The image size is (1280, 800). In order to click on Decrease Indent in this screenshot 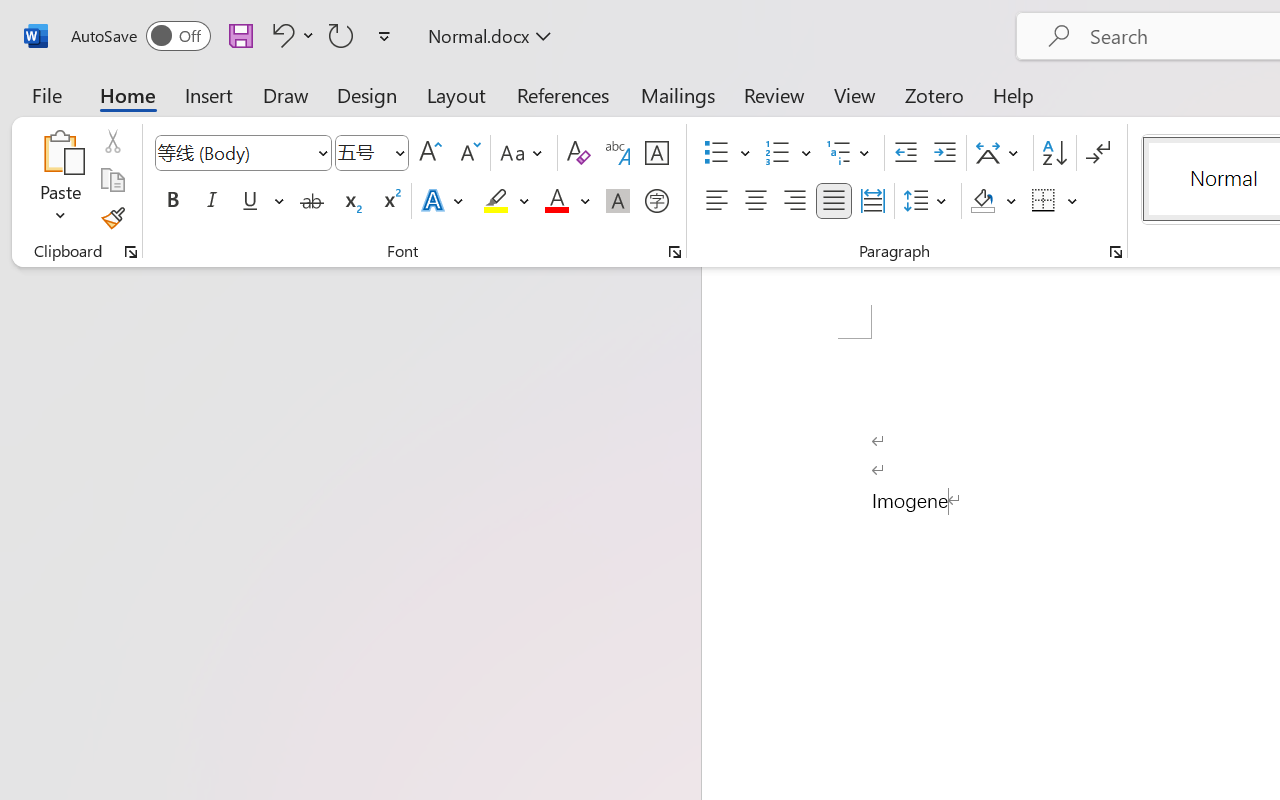, I will do `click(906, 153)`.